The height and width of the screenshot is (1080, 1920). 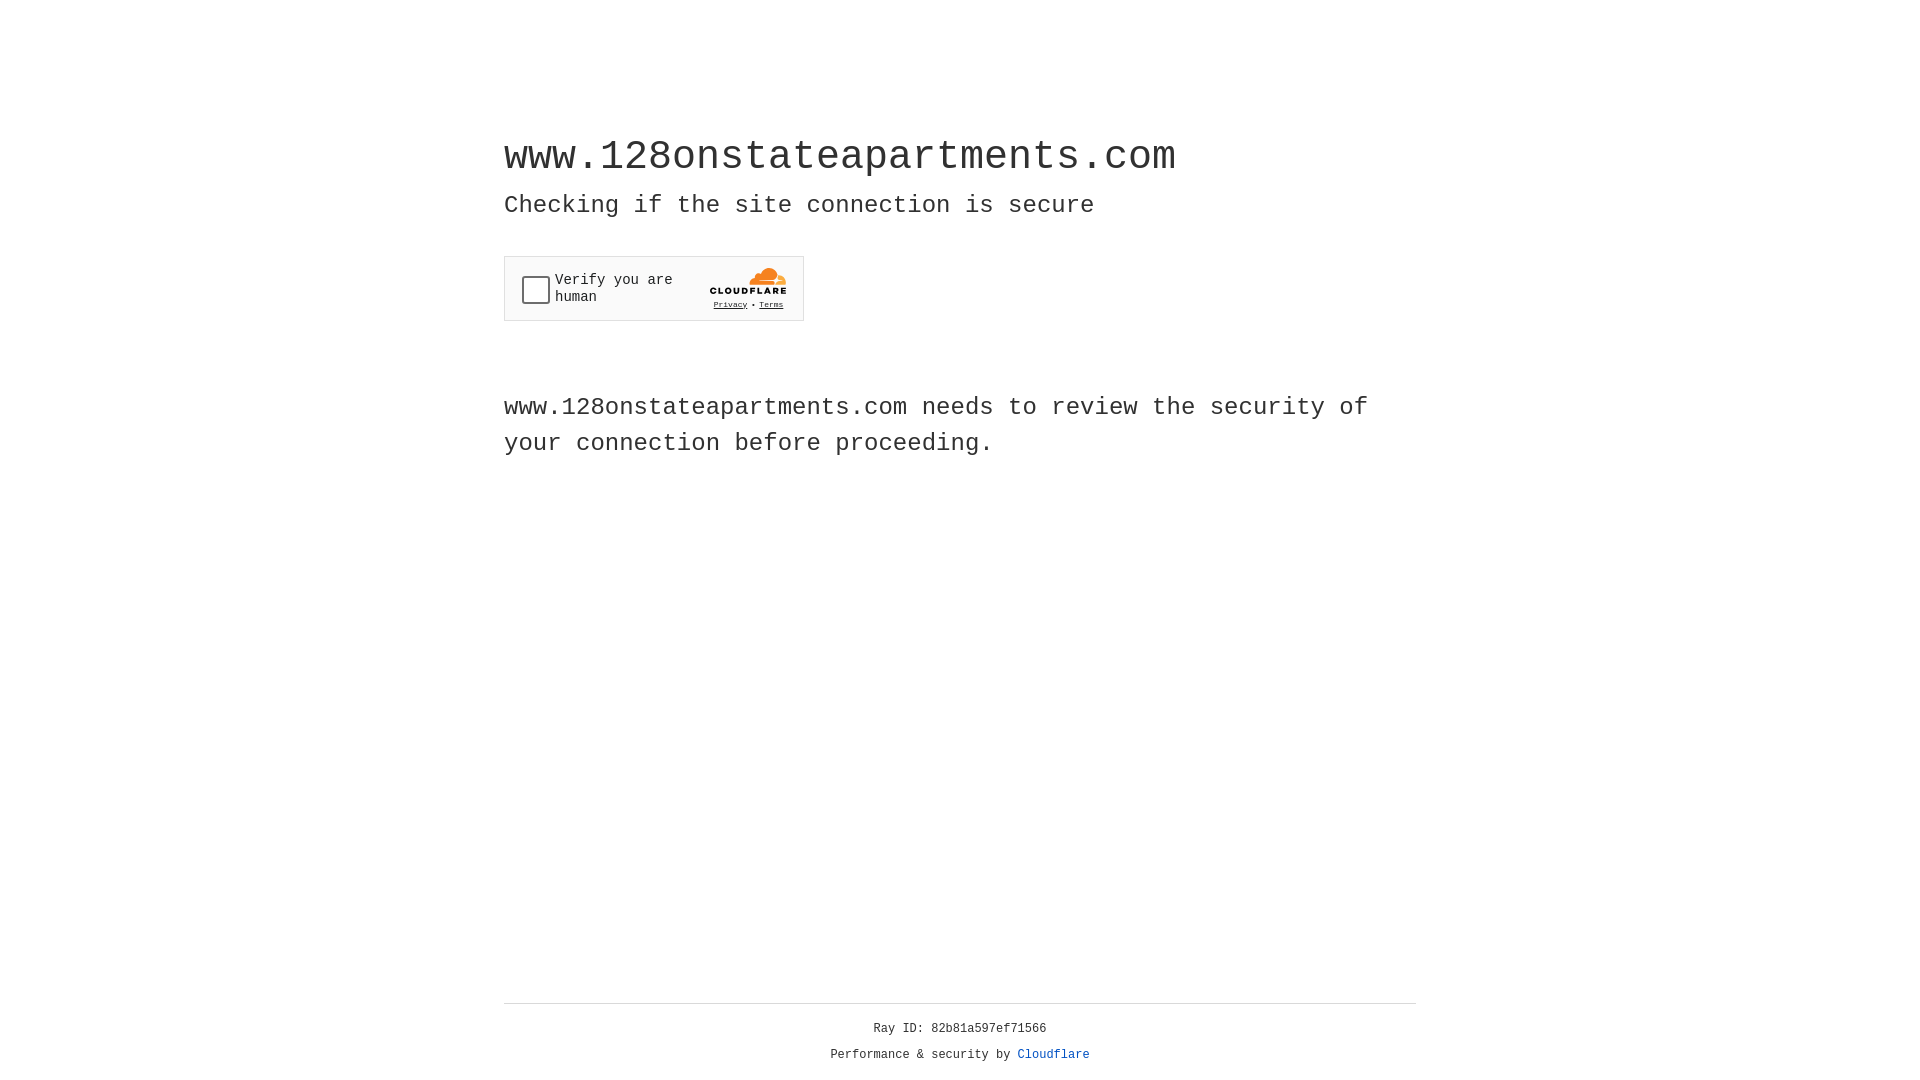 I want to click on Cloudflare, so click(x=1054, y=1055).